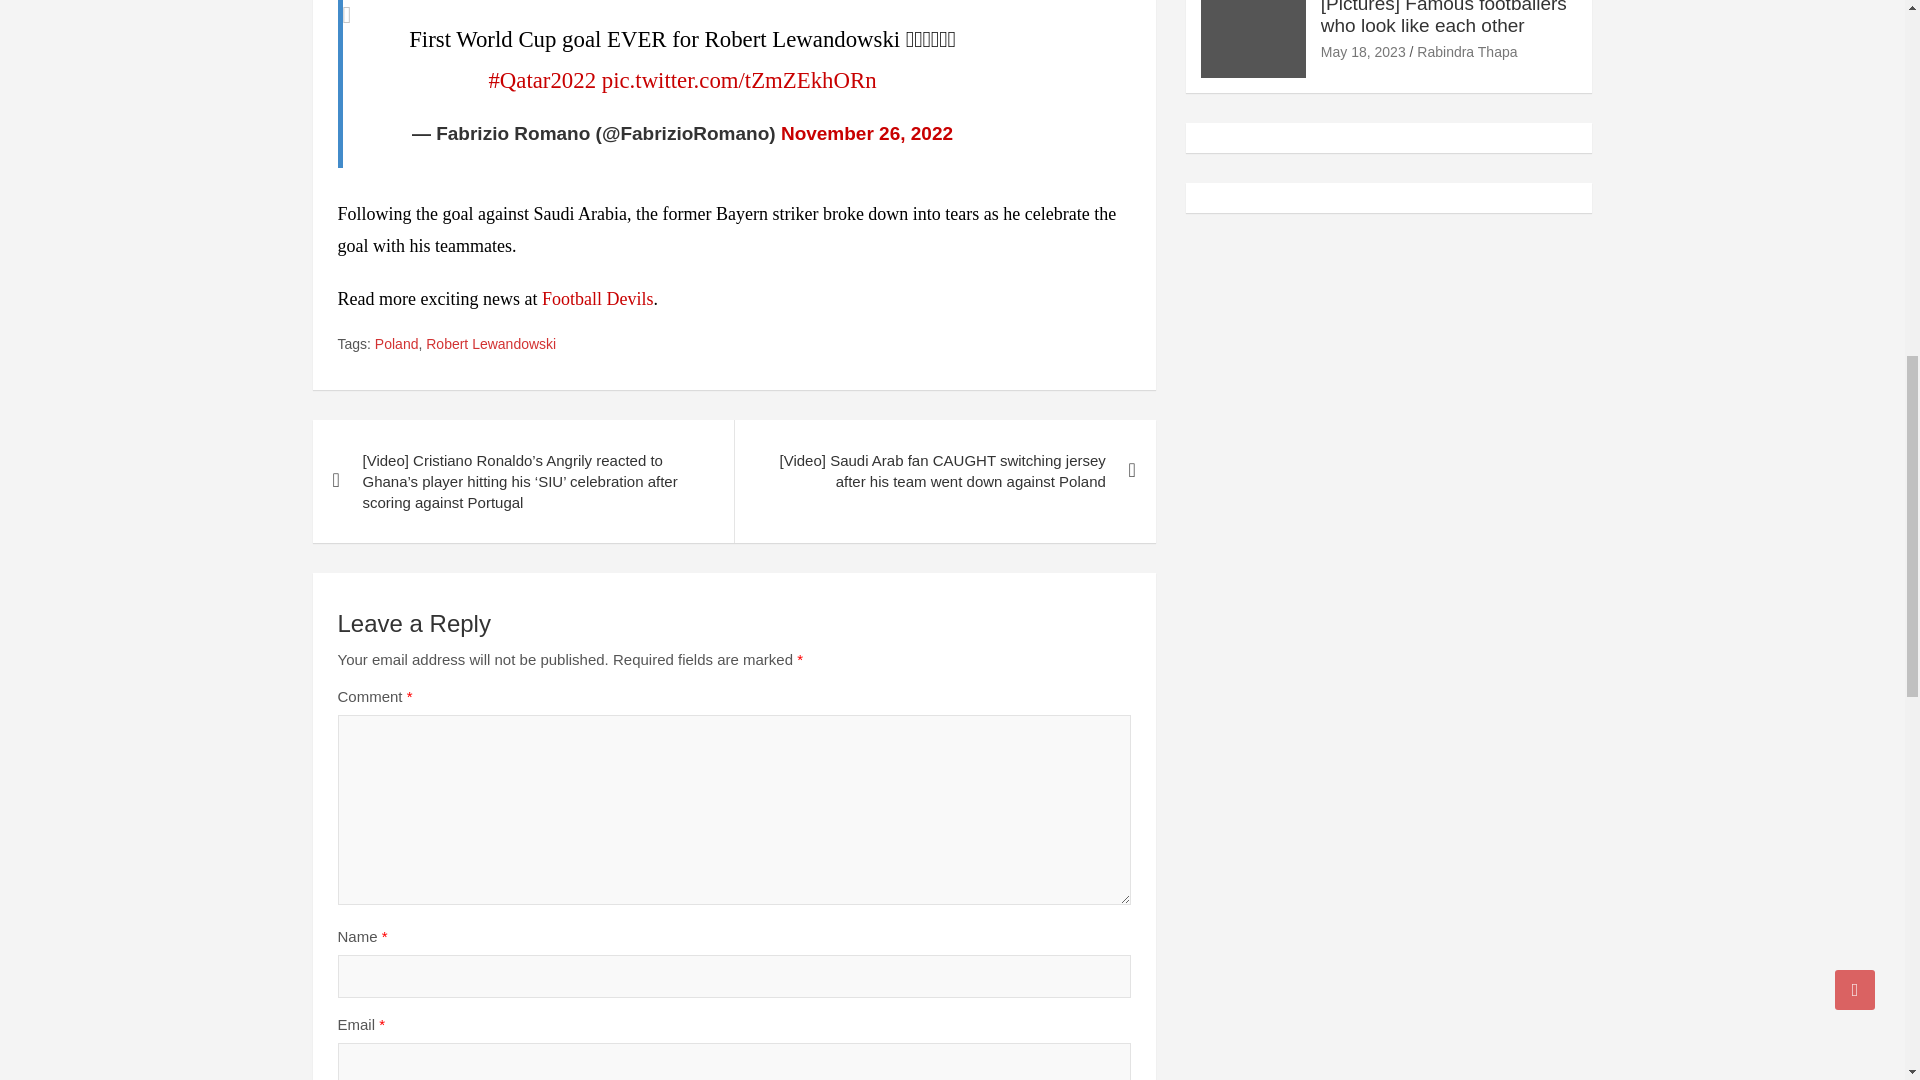 This screenshot has width=1920, height=1080. Describe the element at coordinates (491, 344) in the screenshot. I see `Robert Lewandowski` at that location.